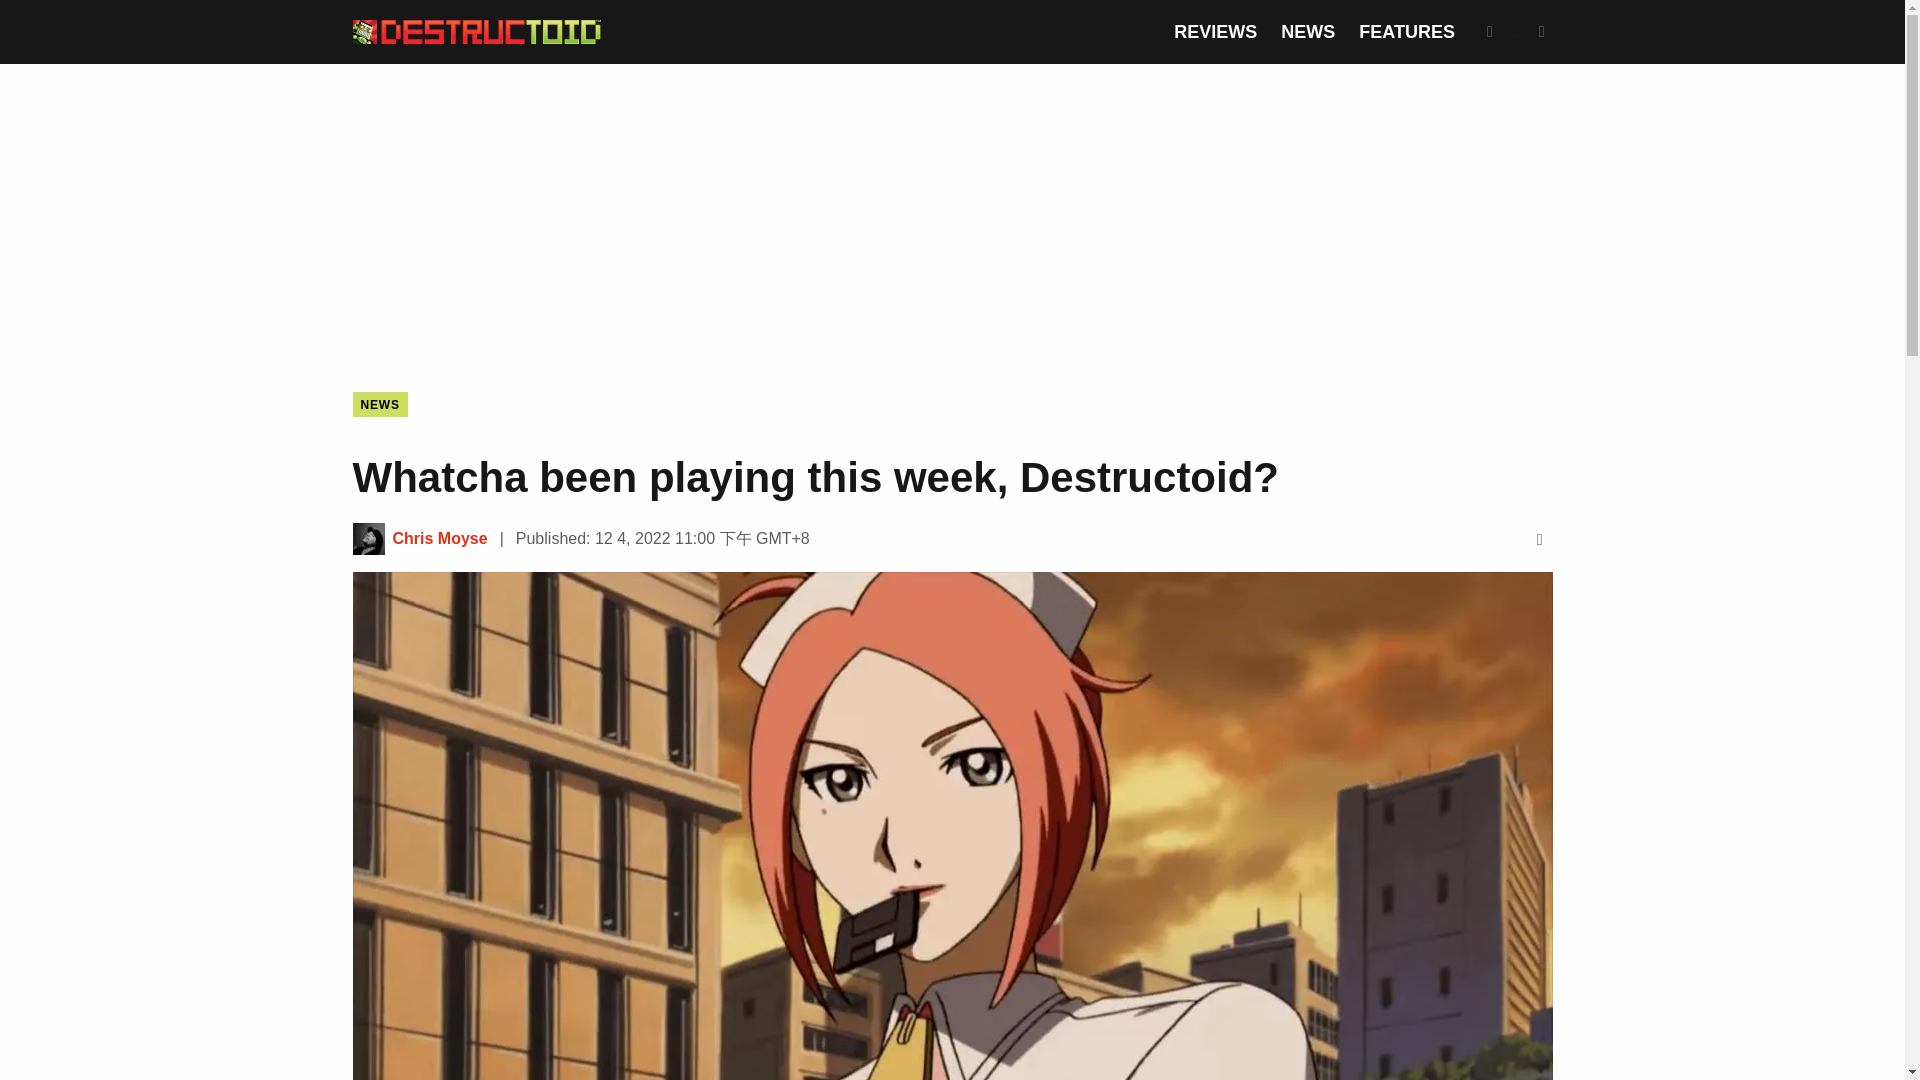 This screenshot has height=1080, width=1920. Describe the element at coordinates (1307, 32) in the screenshot. I see `NEWS` at that location.